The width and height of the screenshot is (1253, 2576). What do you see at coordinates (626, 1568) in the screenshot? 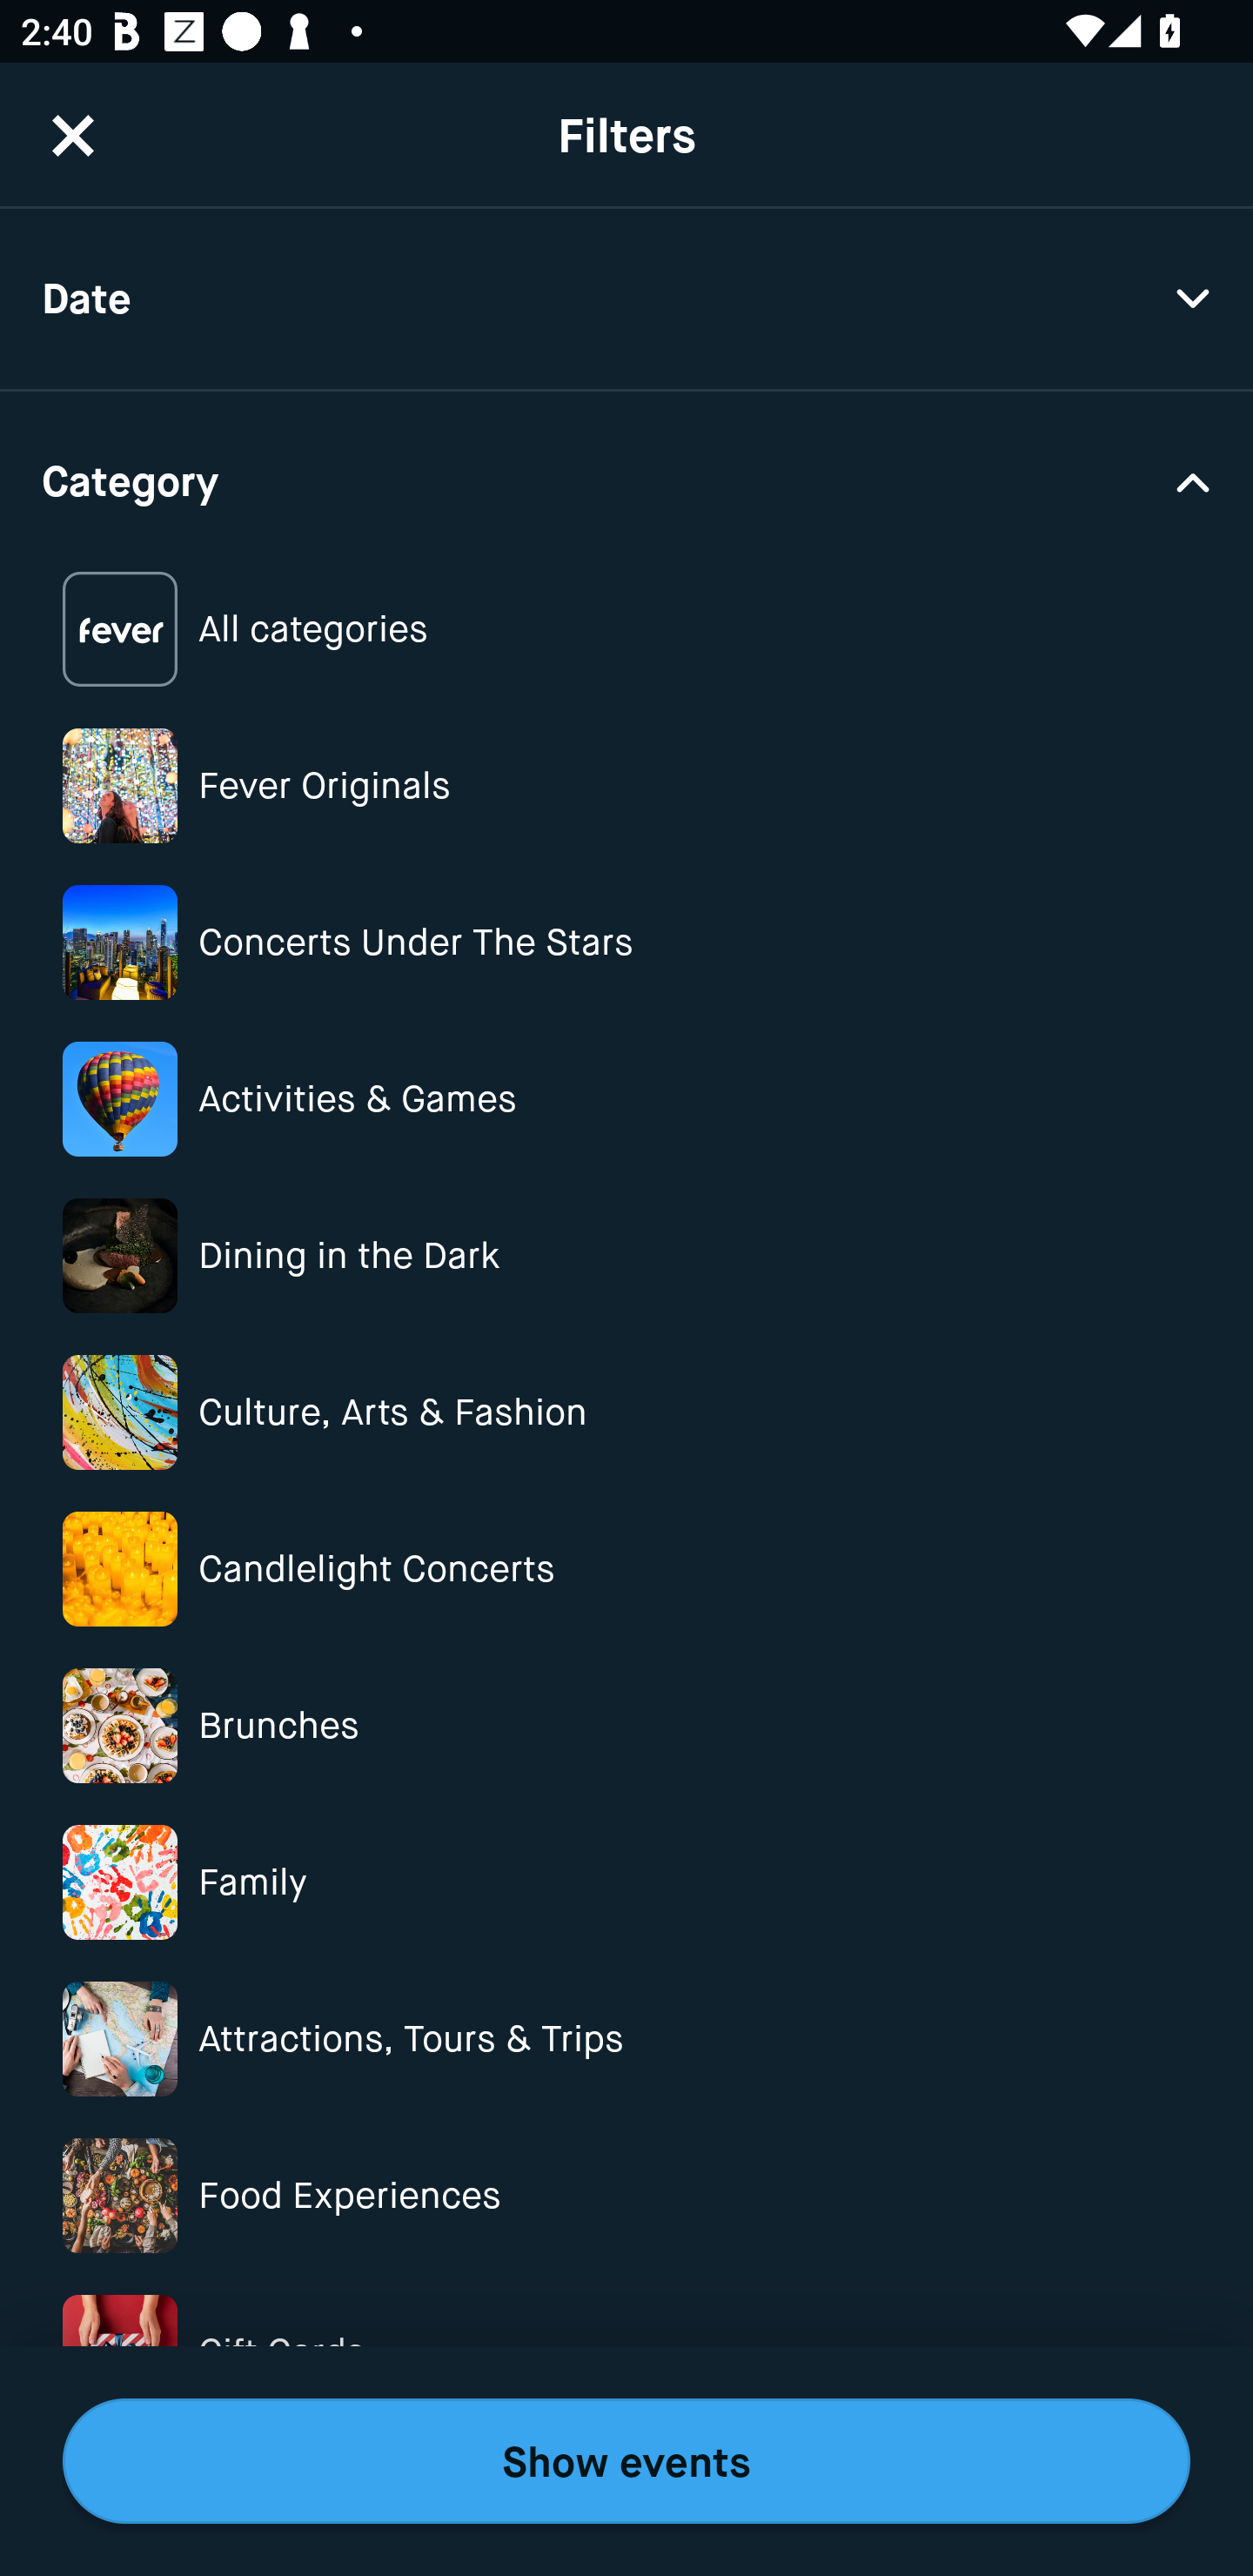
I see `Category Image Candlelight Concerts` at bounding box center [626, 1568].